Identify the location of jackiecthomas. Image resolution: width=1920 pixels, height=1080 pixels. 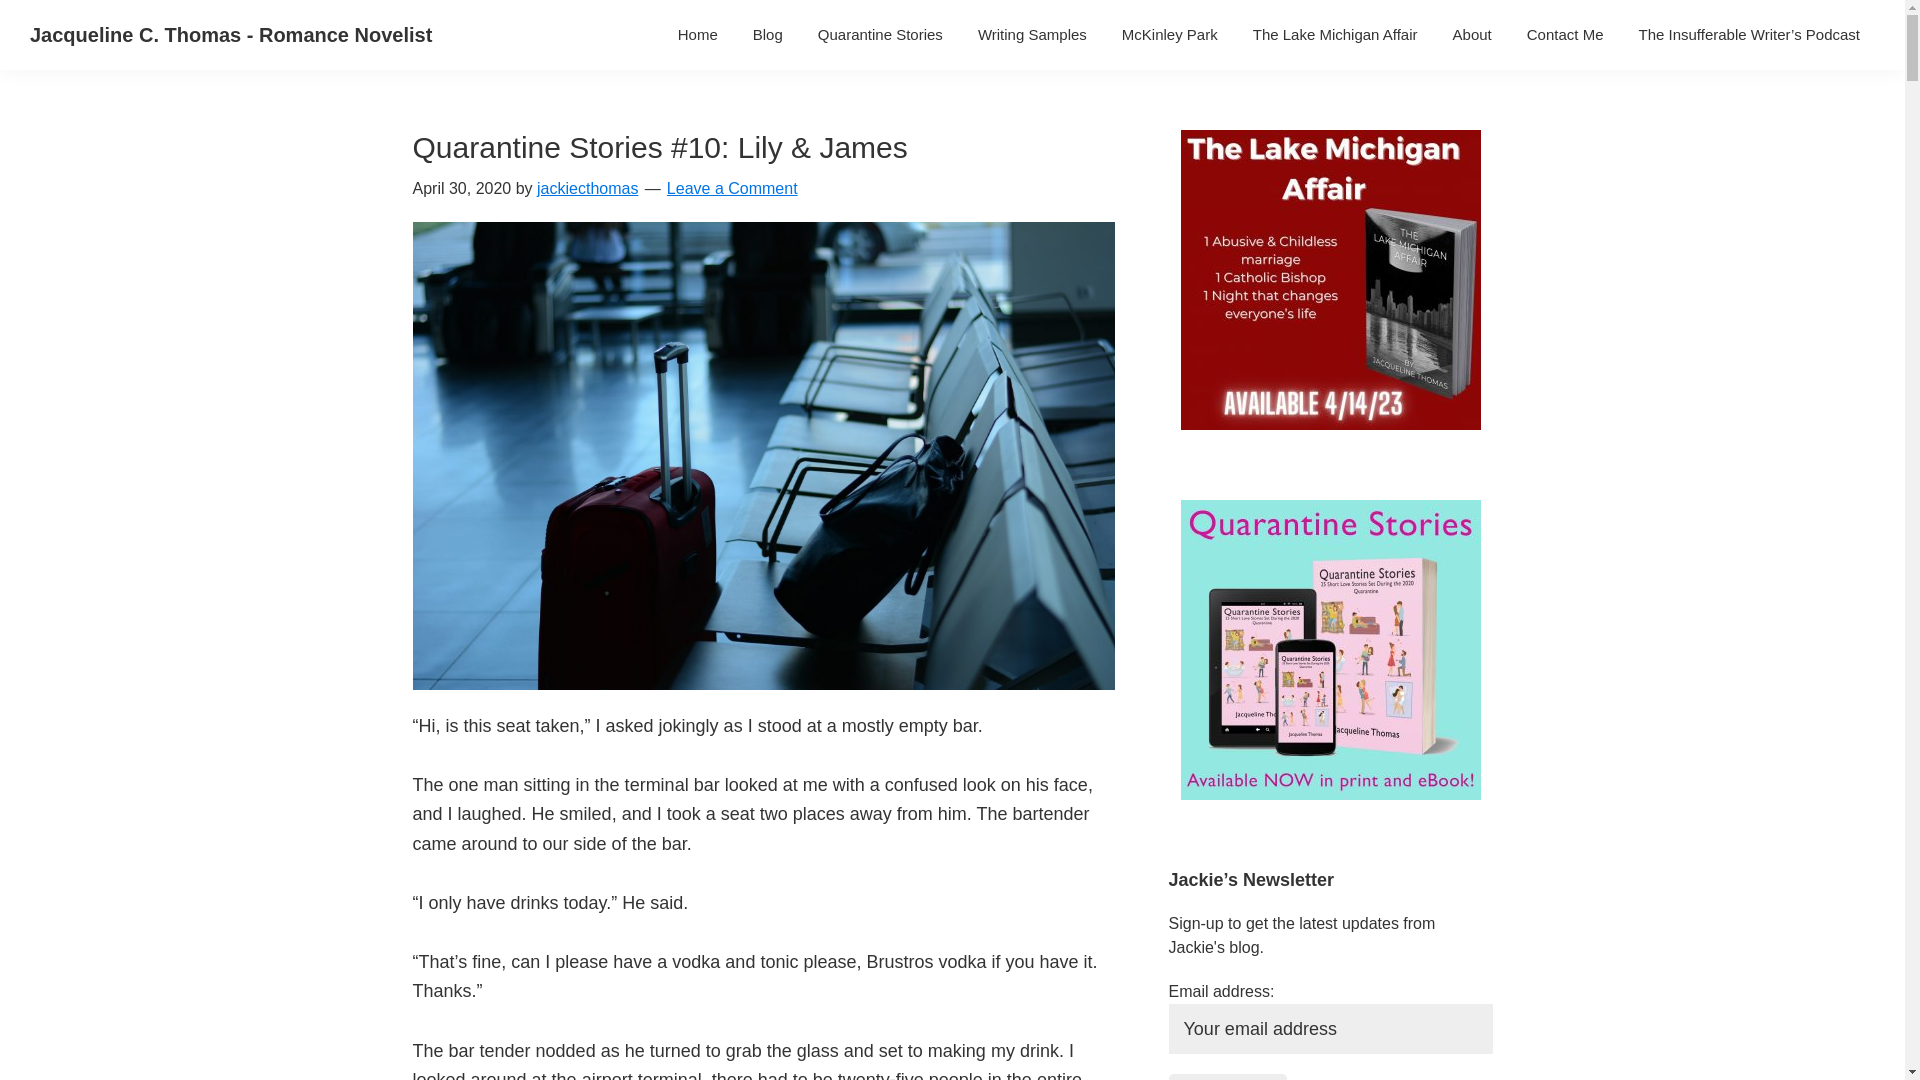
(587, 188).